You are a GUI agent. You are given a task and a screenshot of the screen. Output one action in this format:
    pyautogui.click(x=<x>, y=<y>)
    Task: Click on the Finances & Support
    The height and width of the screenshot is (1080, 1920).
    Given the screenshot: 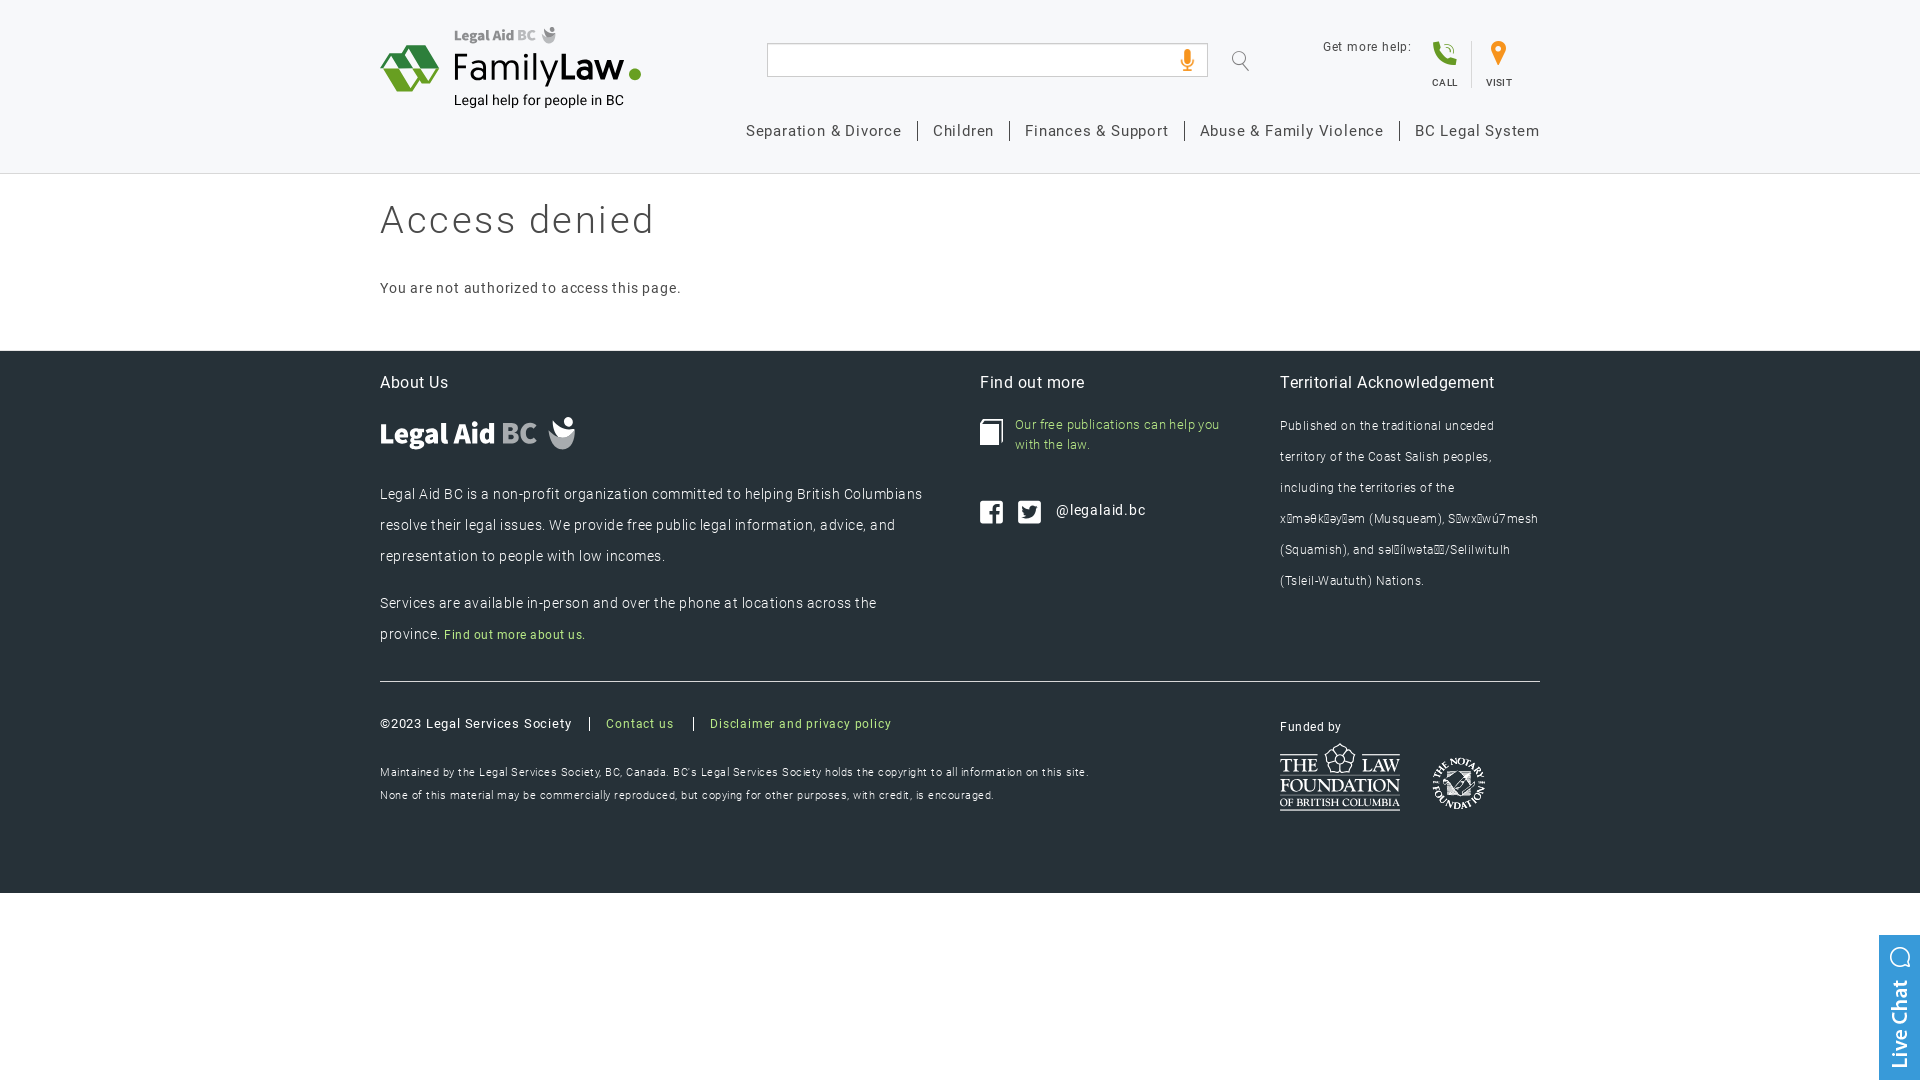 What is the action you would take?
    pyautogui.click(x=1096, y=131)
    